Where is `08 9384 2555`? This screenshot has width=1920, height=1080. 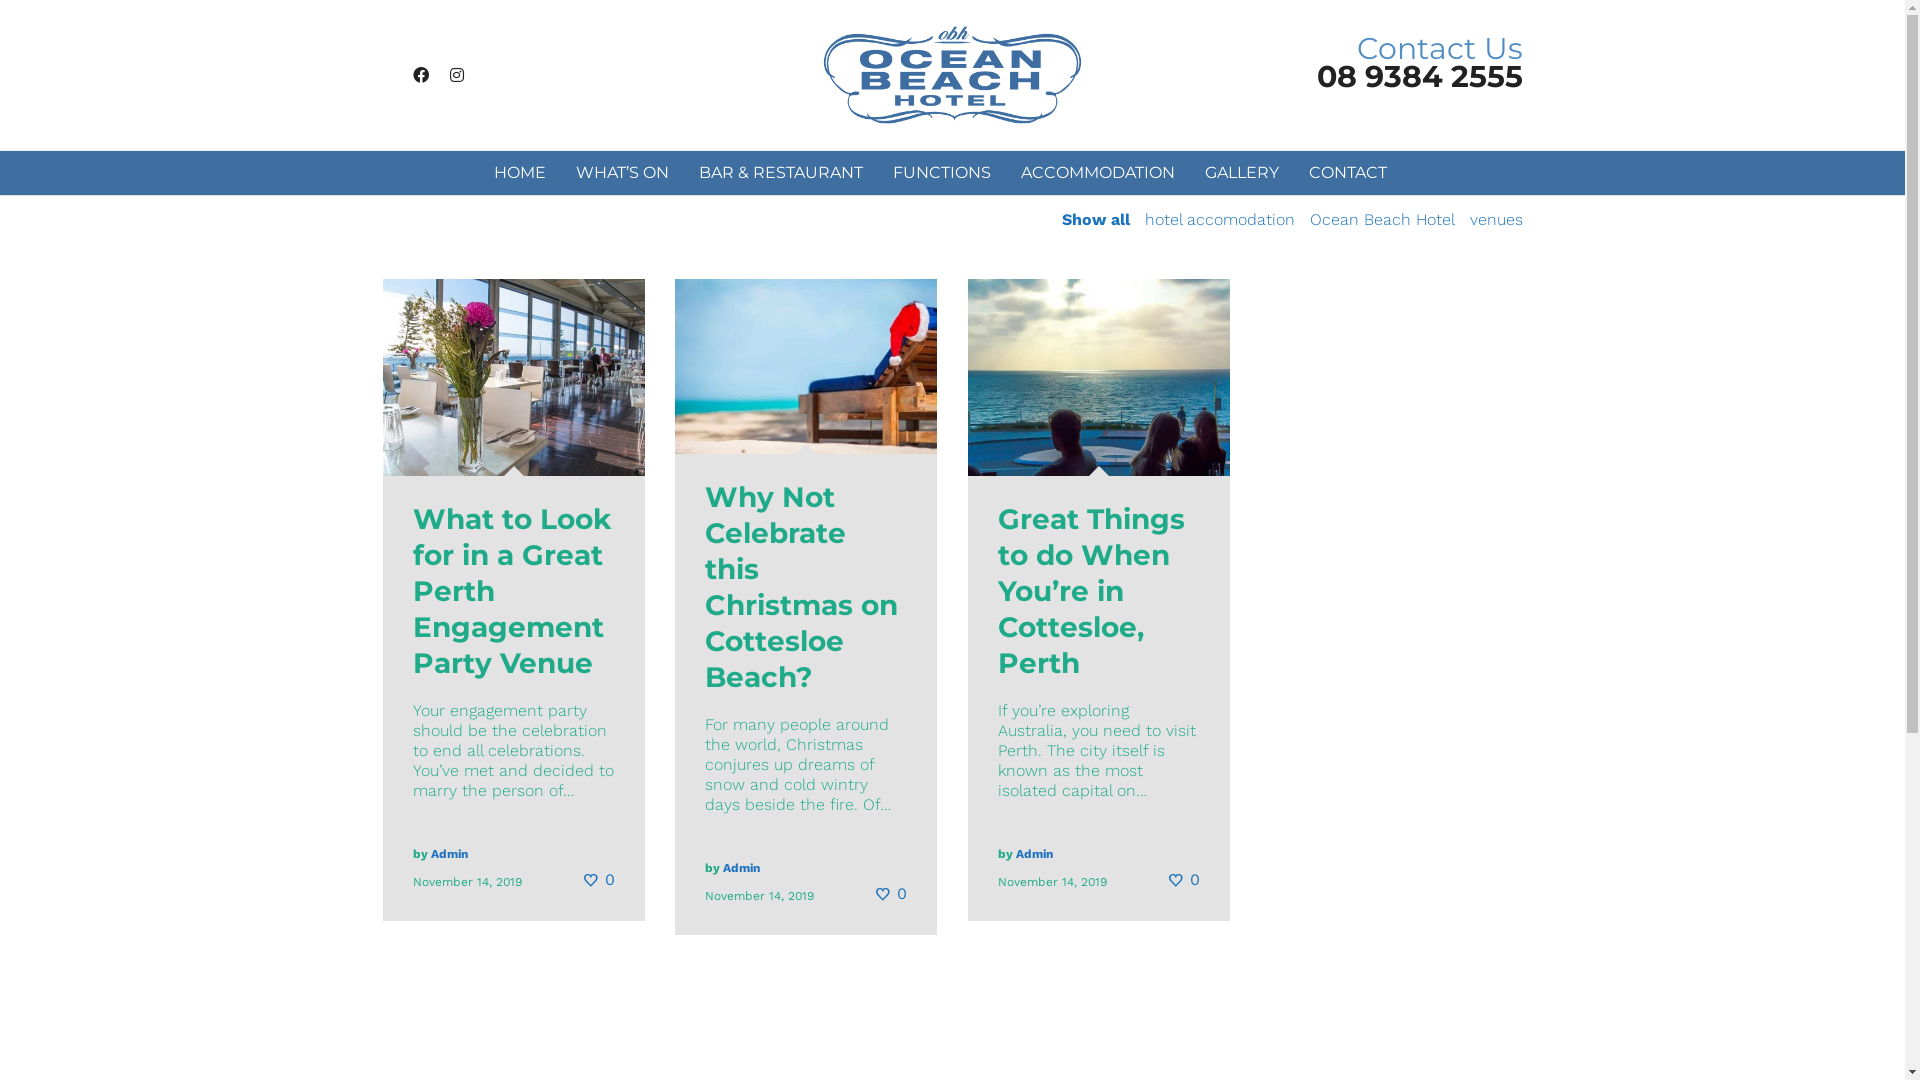 08 9384 2555 is located at coordinates (1419, 76).